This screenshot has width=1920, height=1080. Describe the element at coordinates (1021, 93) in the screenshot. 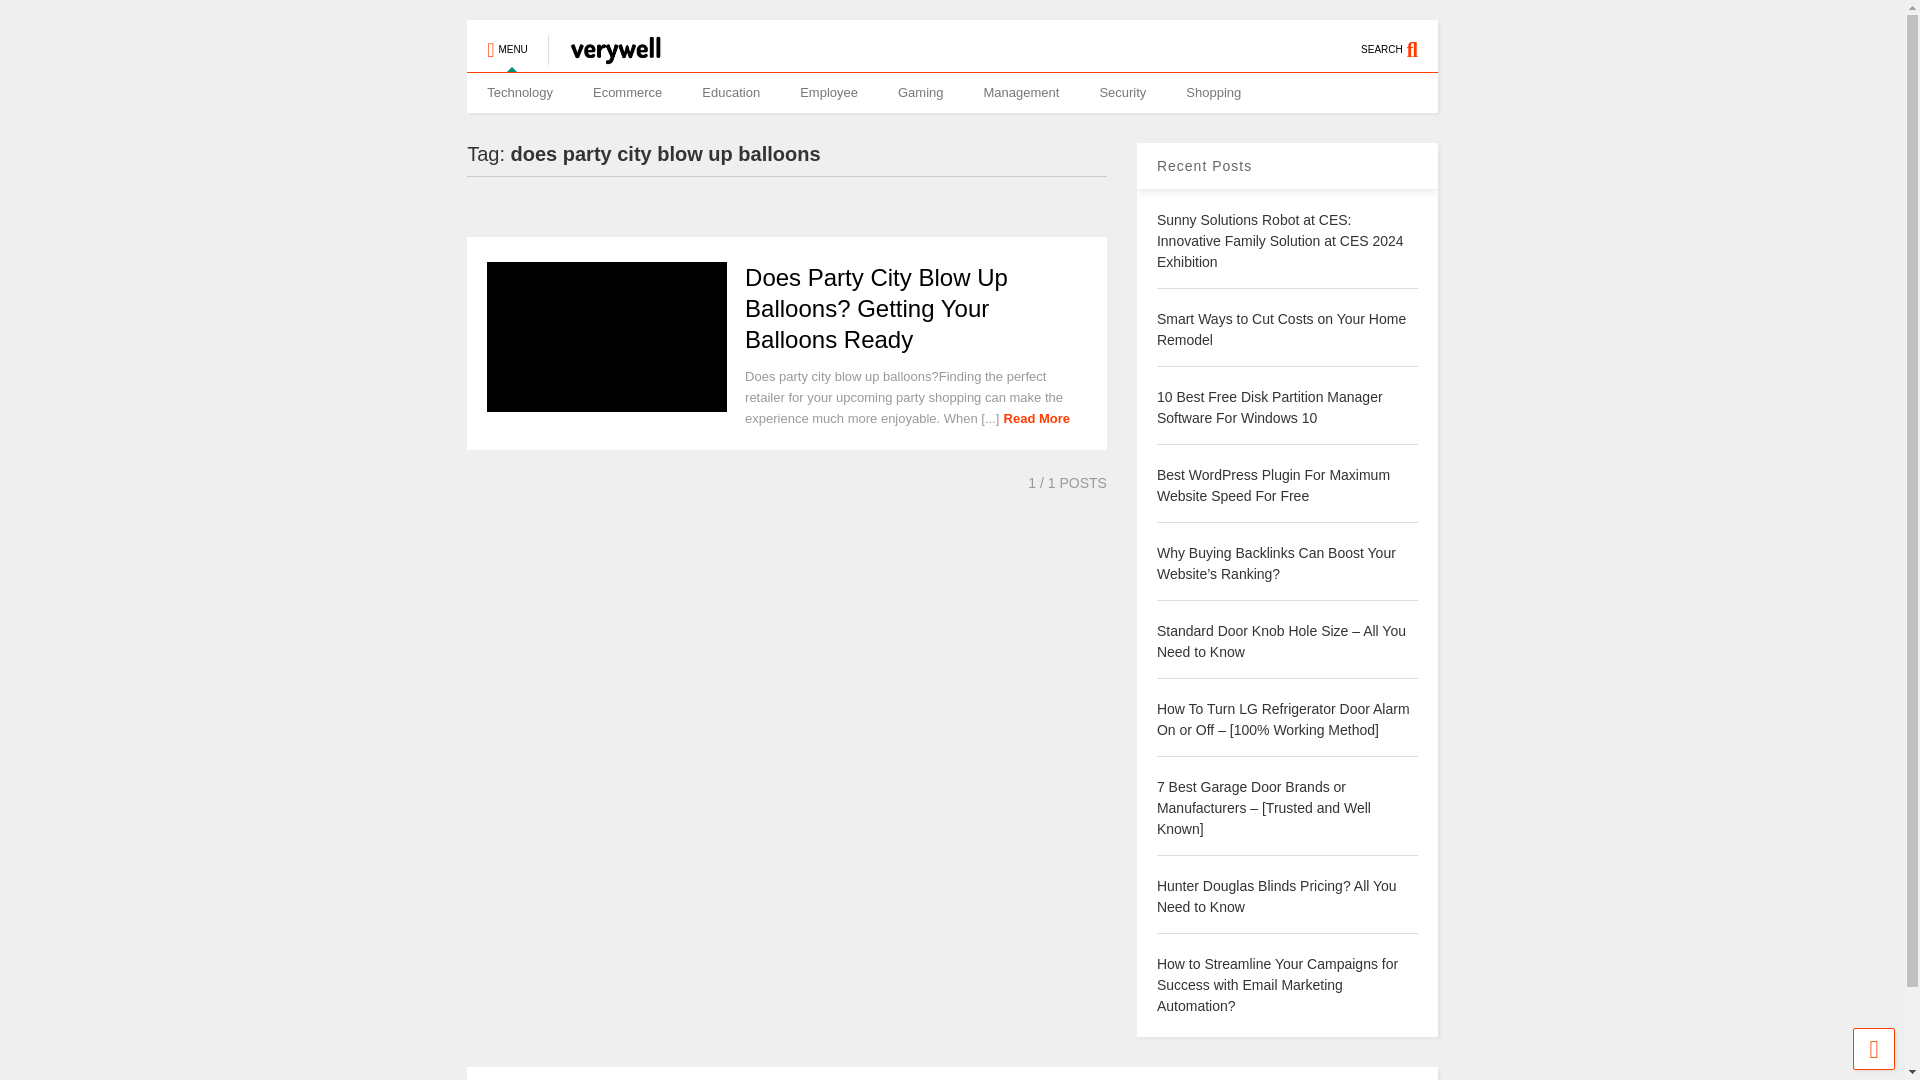

I see `Management` at that location.